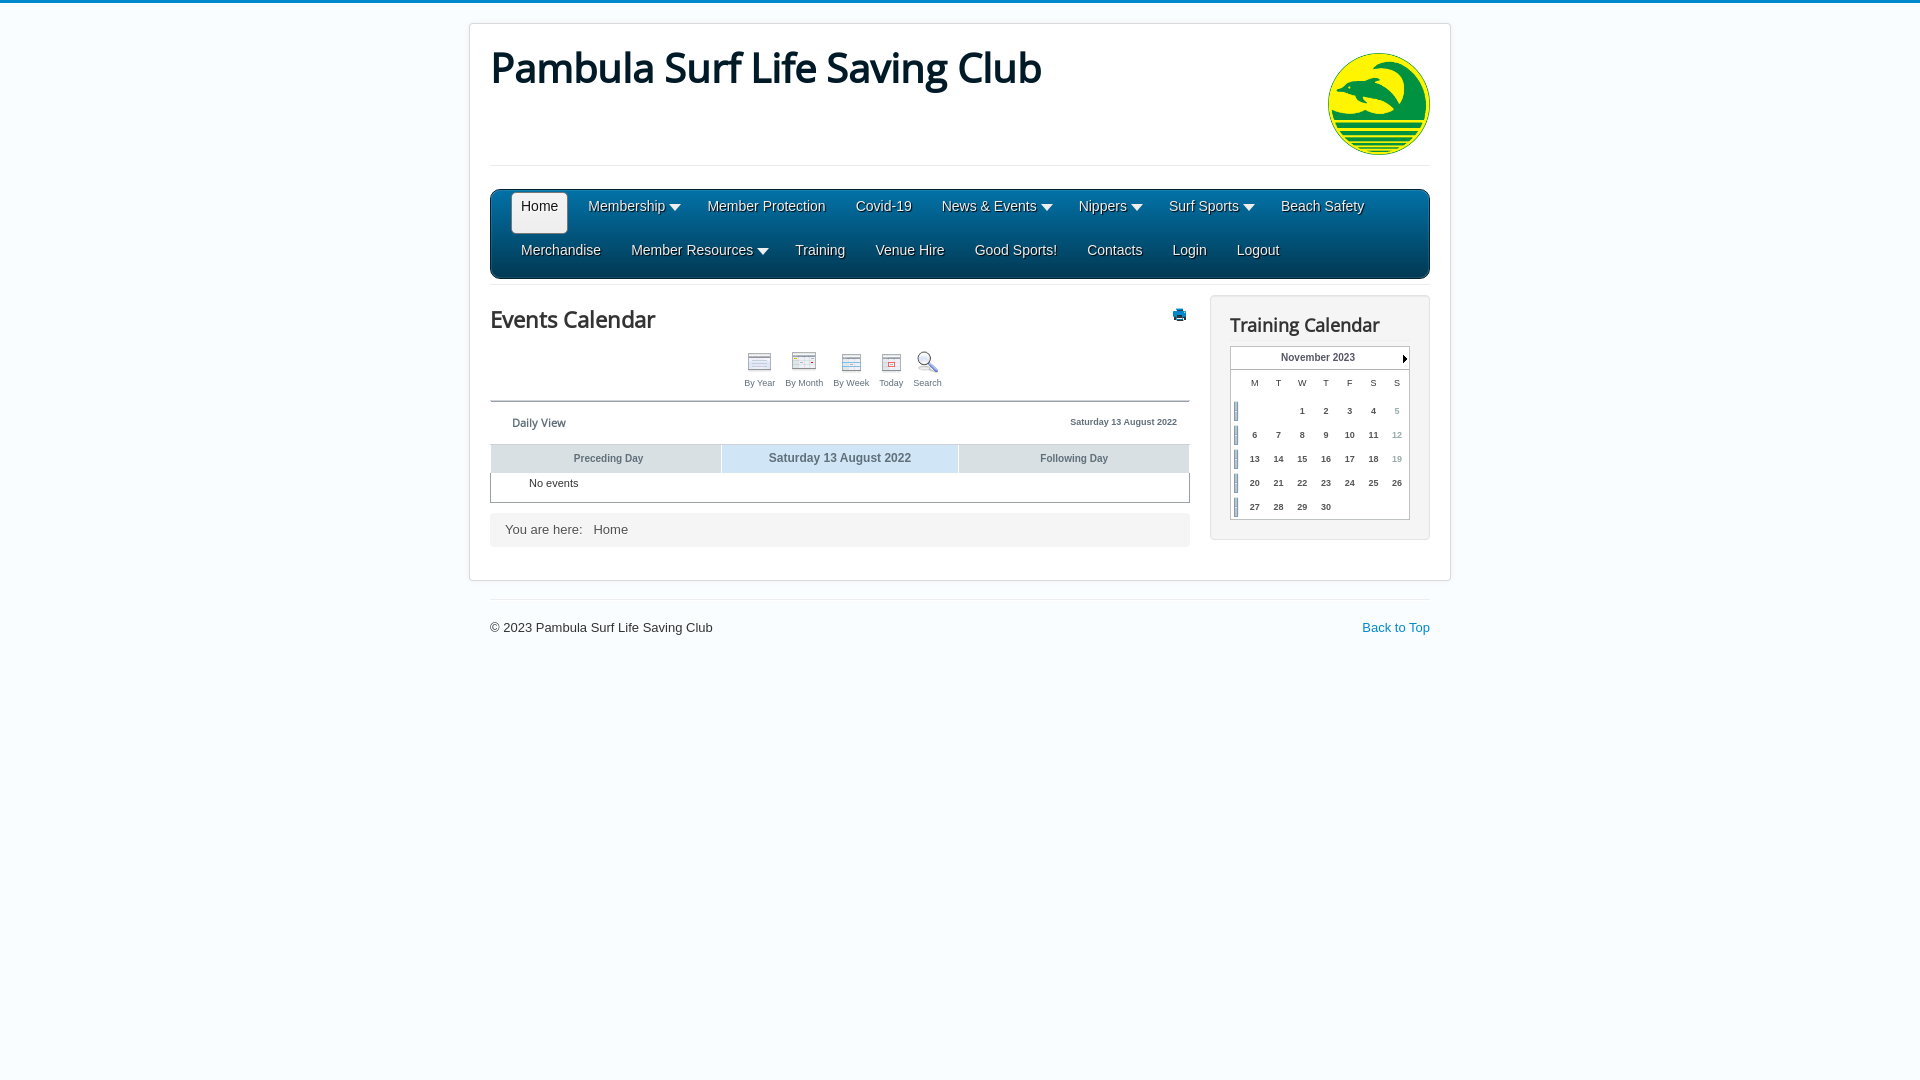  I want to click on Preceding Day, so click(608, 458).